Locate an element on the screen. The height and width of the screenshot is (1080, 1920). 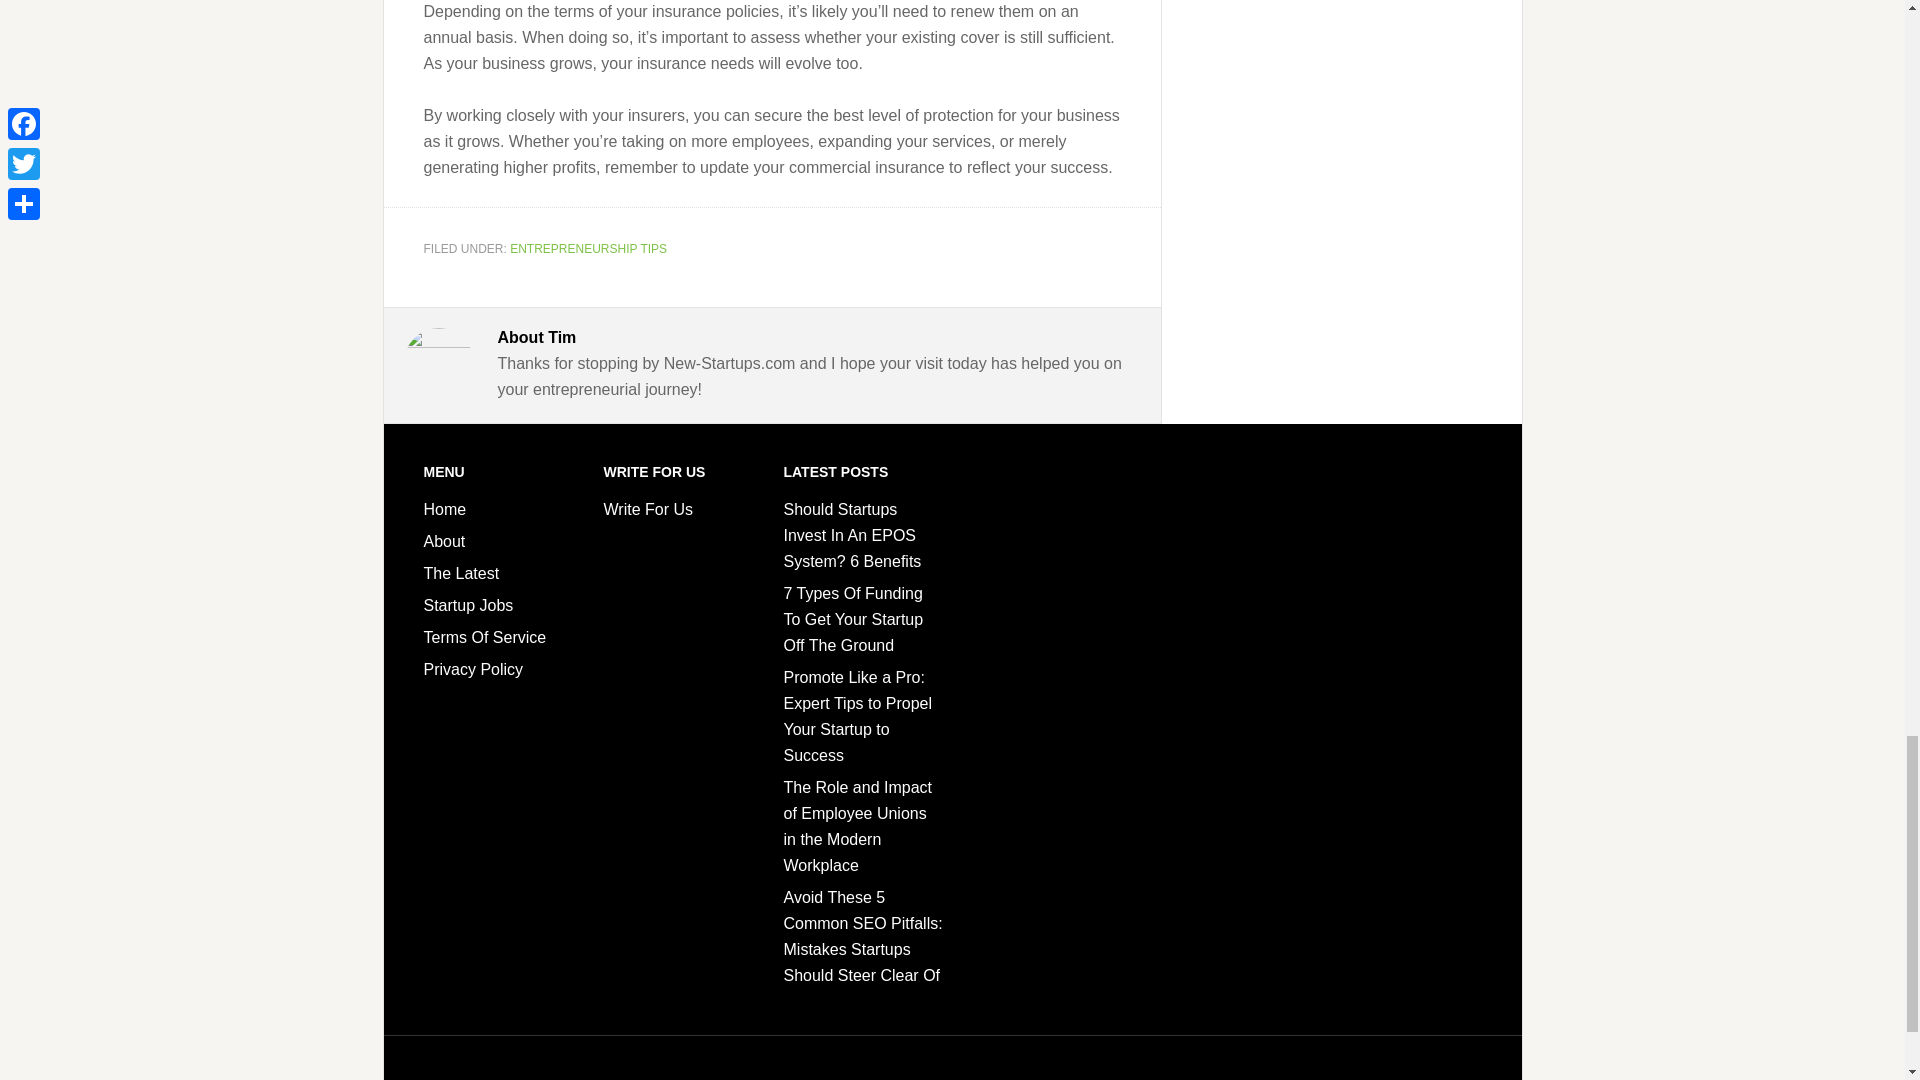
About is located at coordinates (445, 541).